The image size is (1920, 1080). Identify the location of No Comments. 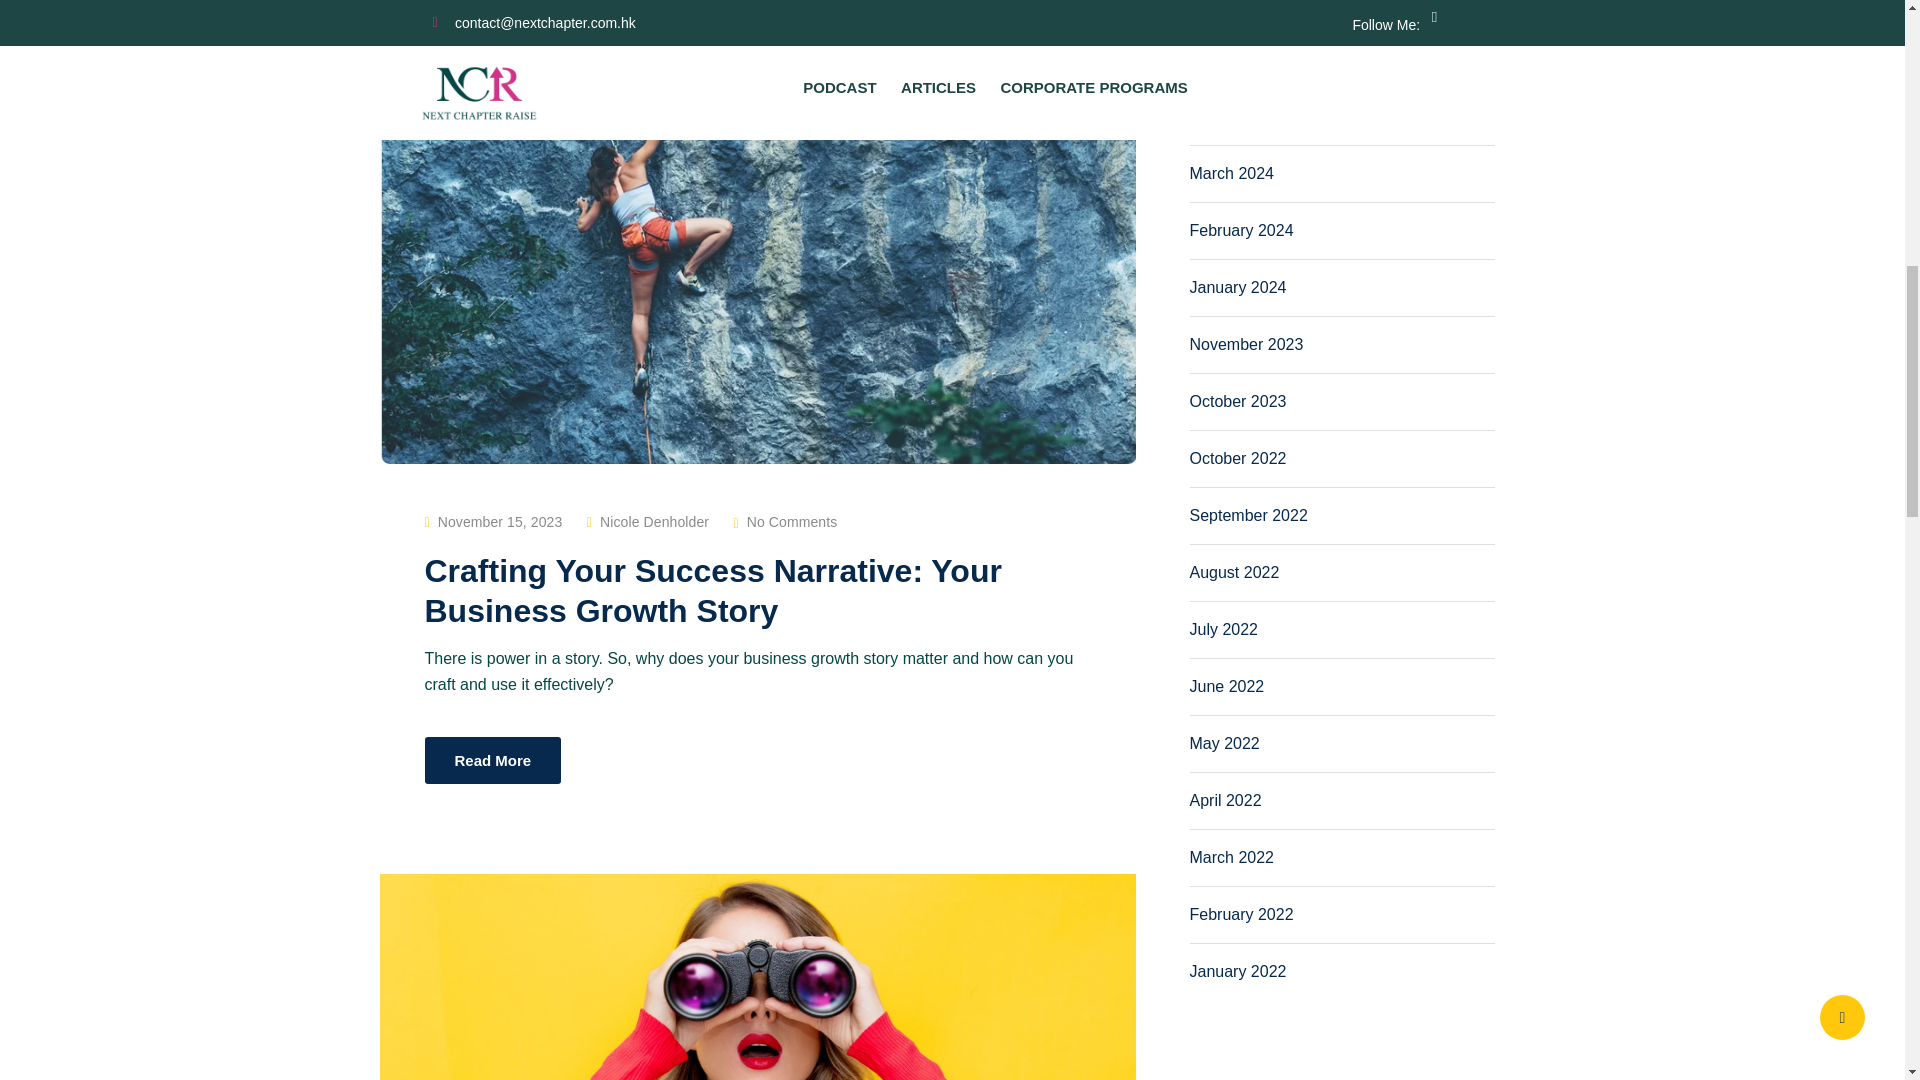
(792, 522).